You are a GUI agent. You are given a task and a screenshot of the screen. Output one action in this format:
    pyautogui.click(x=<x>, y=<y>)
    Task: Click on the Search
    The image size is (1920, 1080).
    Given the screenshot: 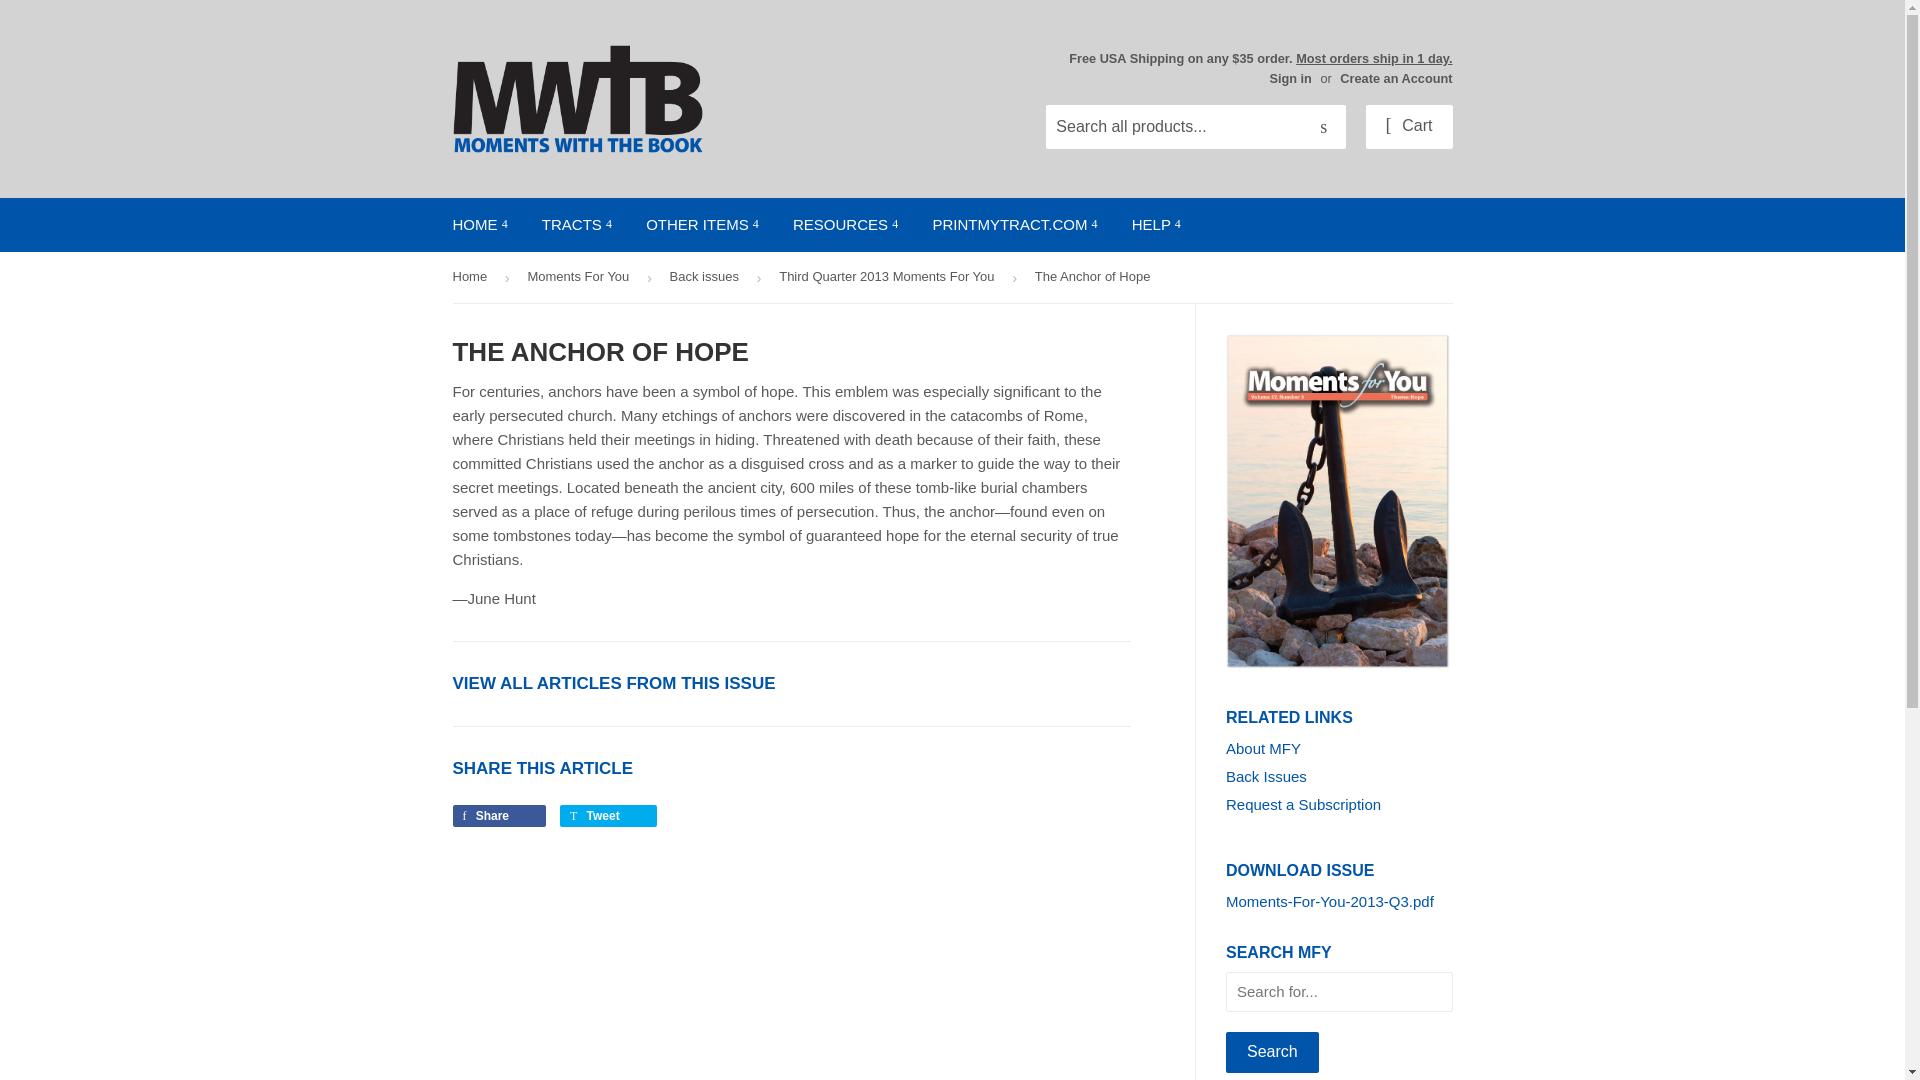 What is the action you would take?
    pyautogui.click(x=1323, y=128)
    